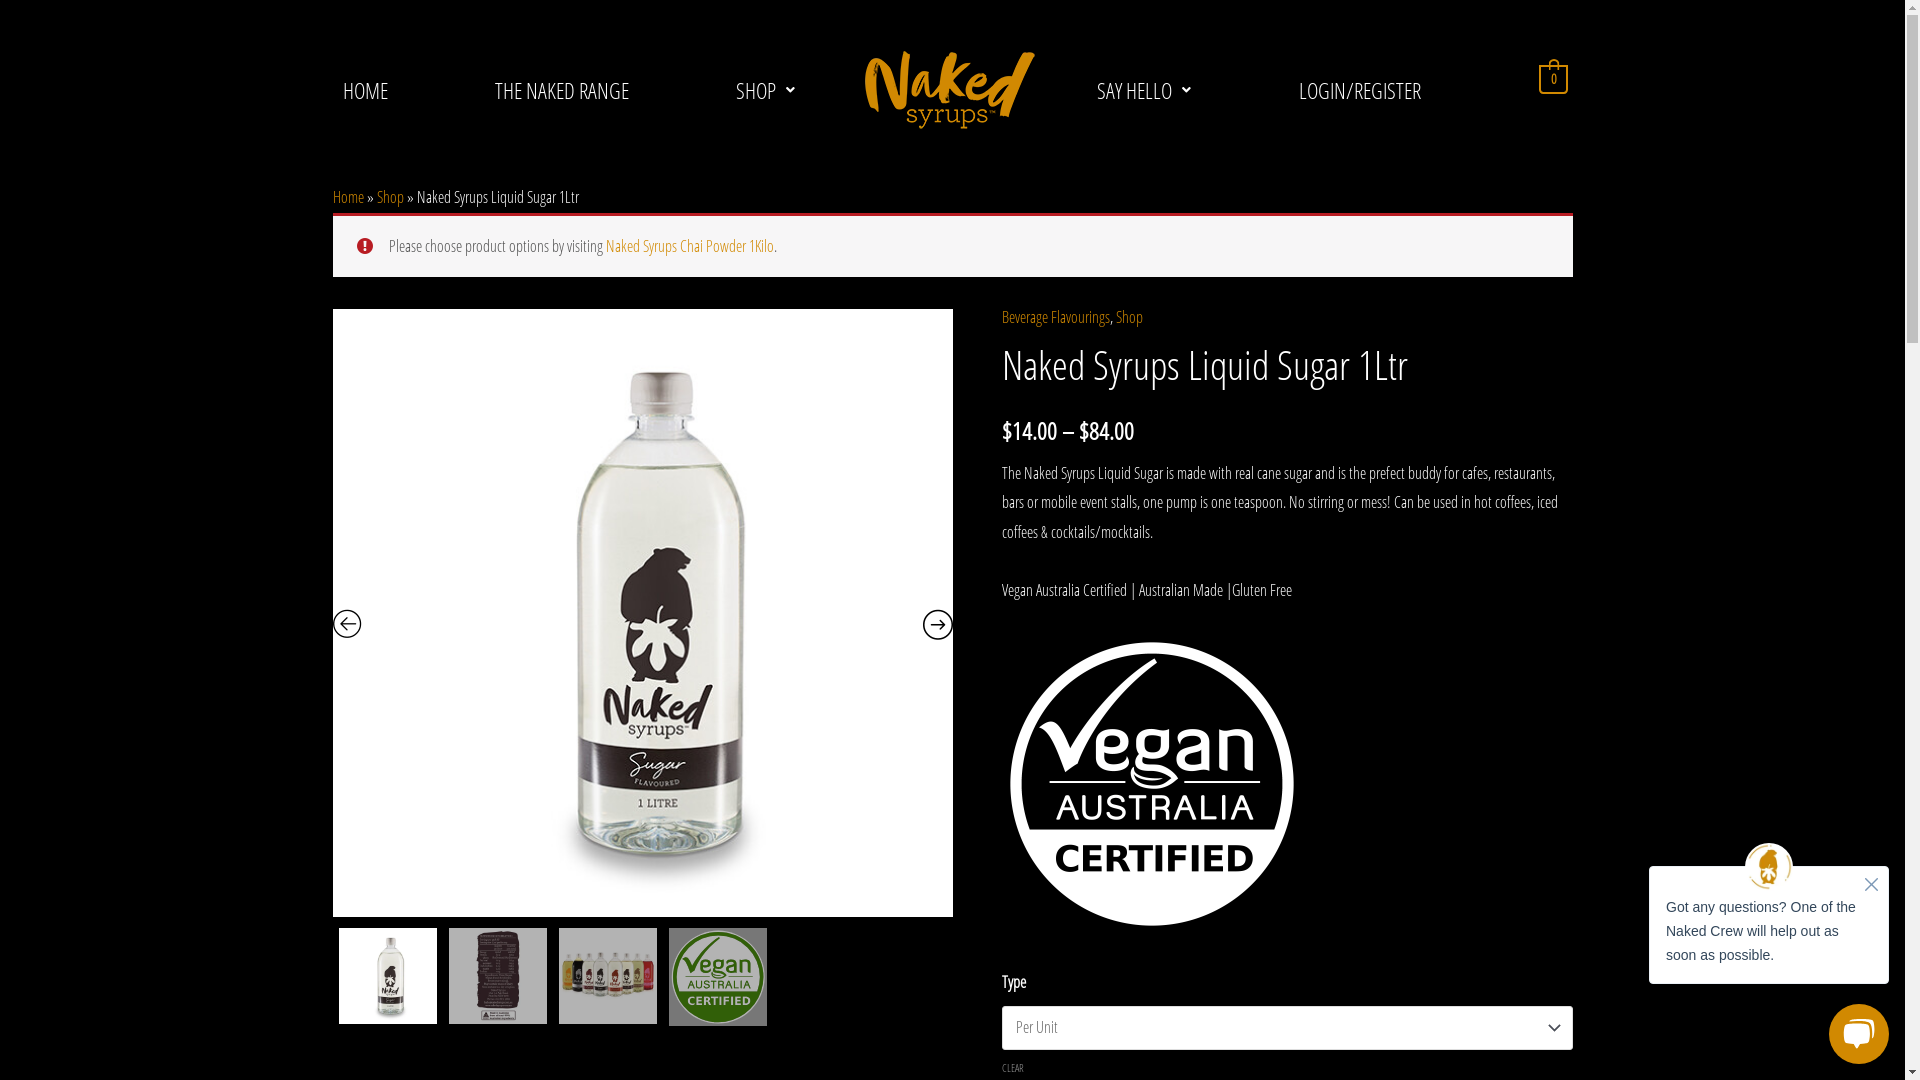  I want to click on SAY HELLO, so click(1144, 90).